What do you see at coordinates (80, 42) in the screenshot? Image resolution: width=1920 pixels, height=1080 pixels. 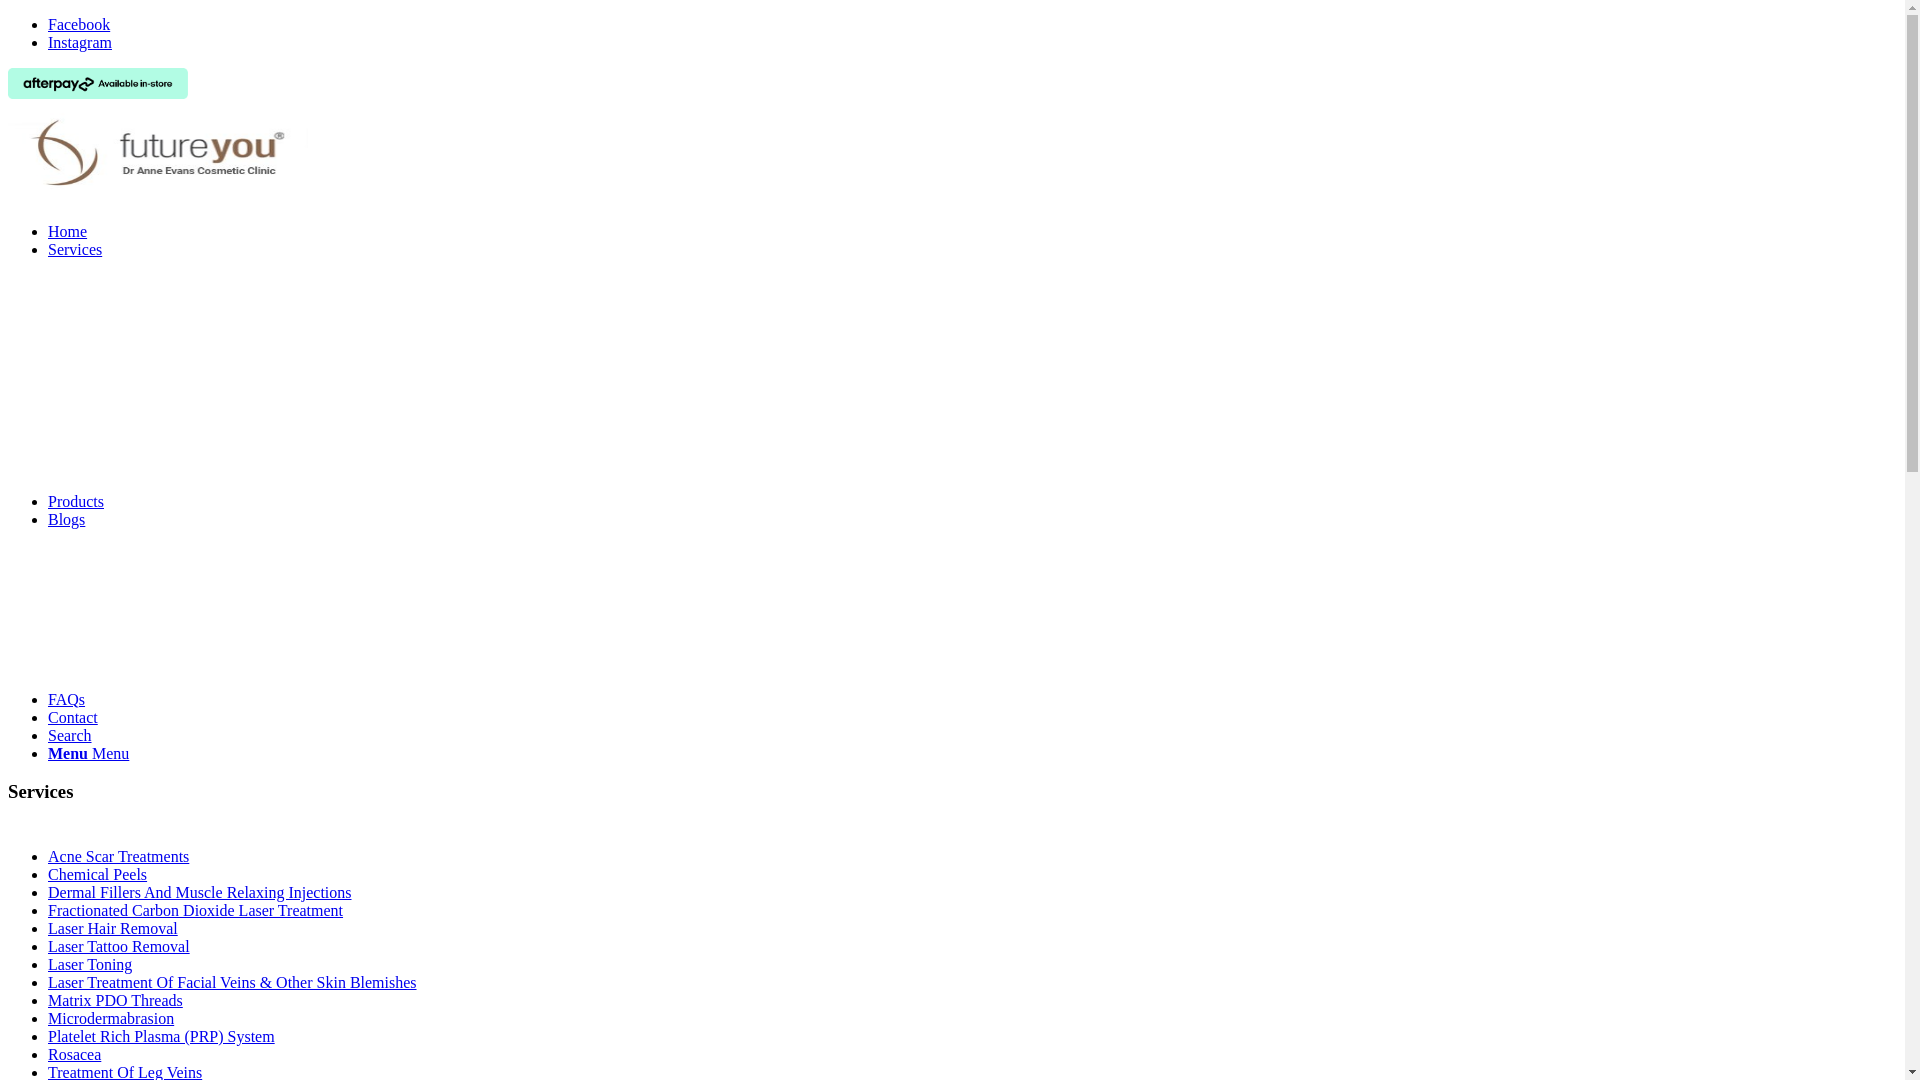 I see `Instagram` at bounding box center [80, 42].